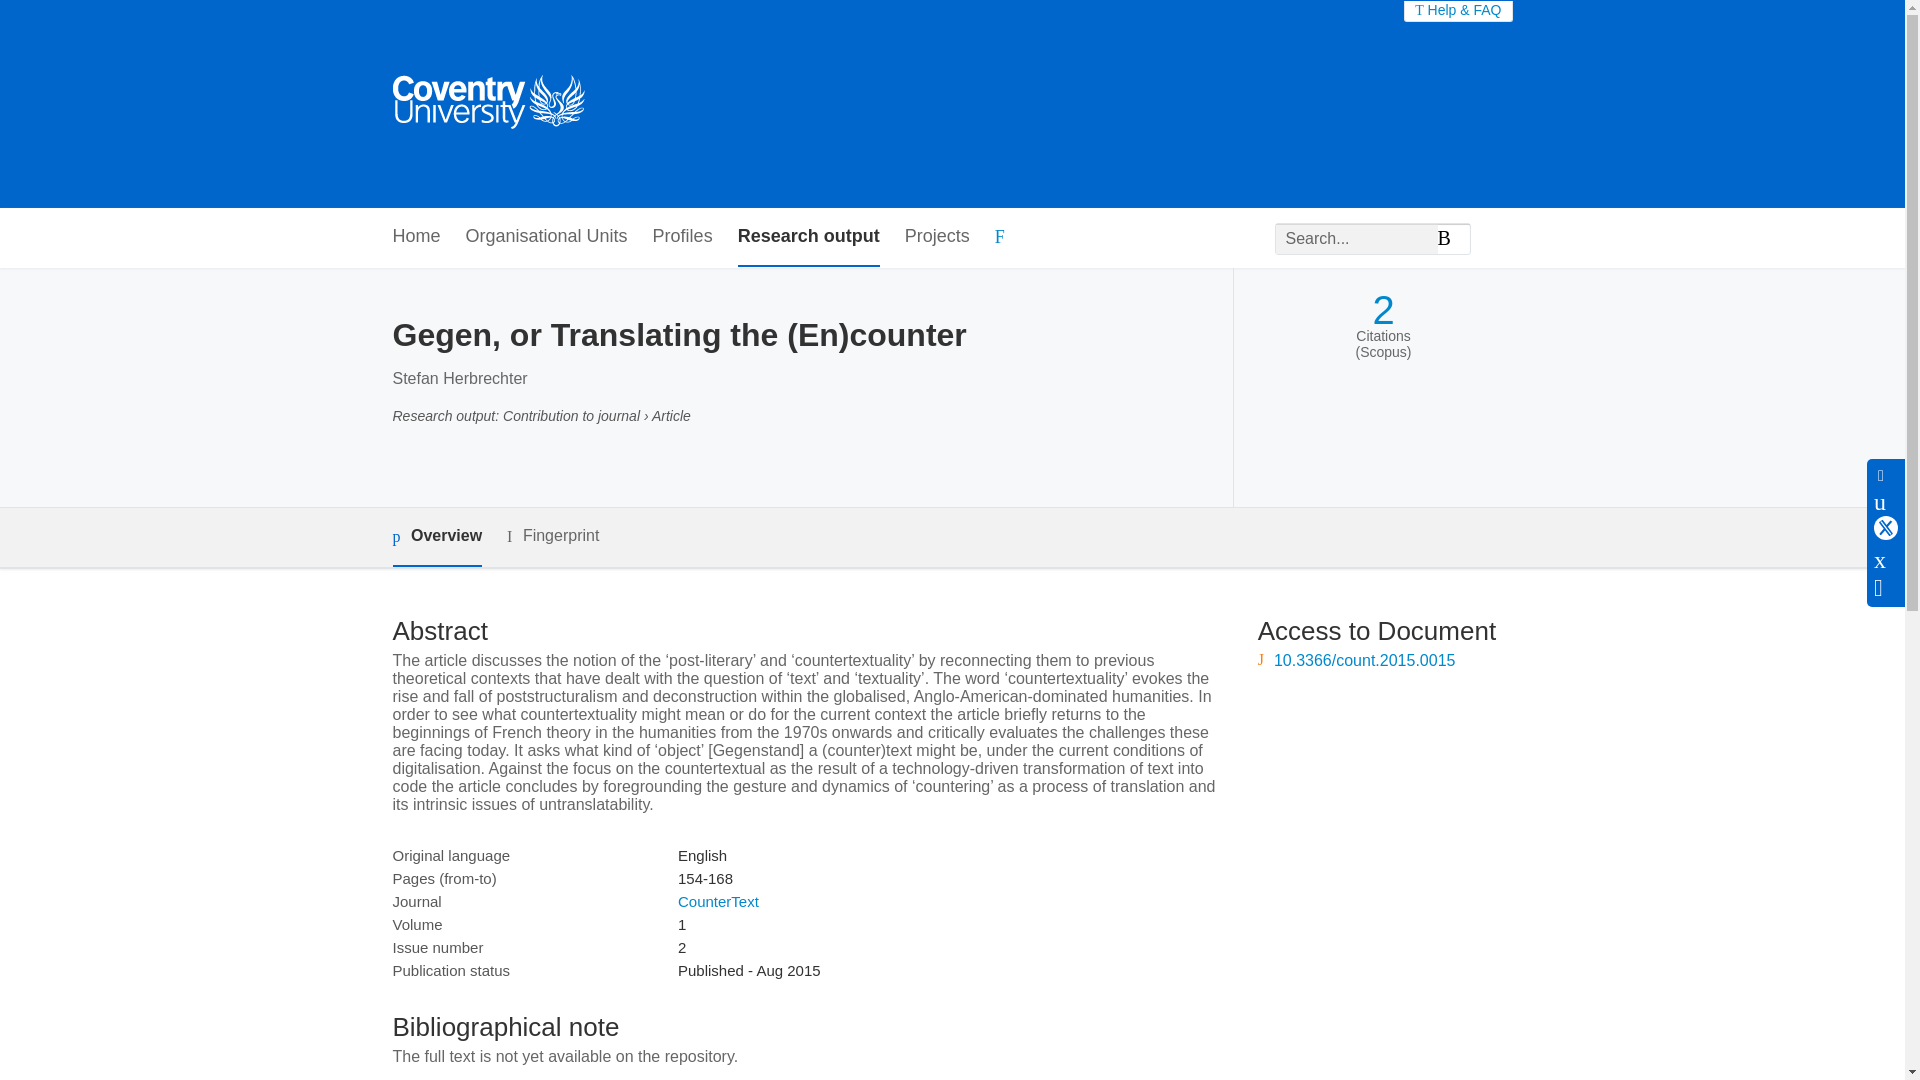 Image resolution: width=1920 pixels, height=1080 pixels. Describe the element at coordinates (552, 536) in the screenshot. I see `Fingerprint` at that location.